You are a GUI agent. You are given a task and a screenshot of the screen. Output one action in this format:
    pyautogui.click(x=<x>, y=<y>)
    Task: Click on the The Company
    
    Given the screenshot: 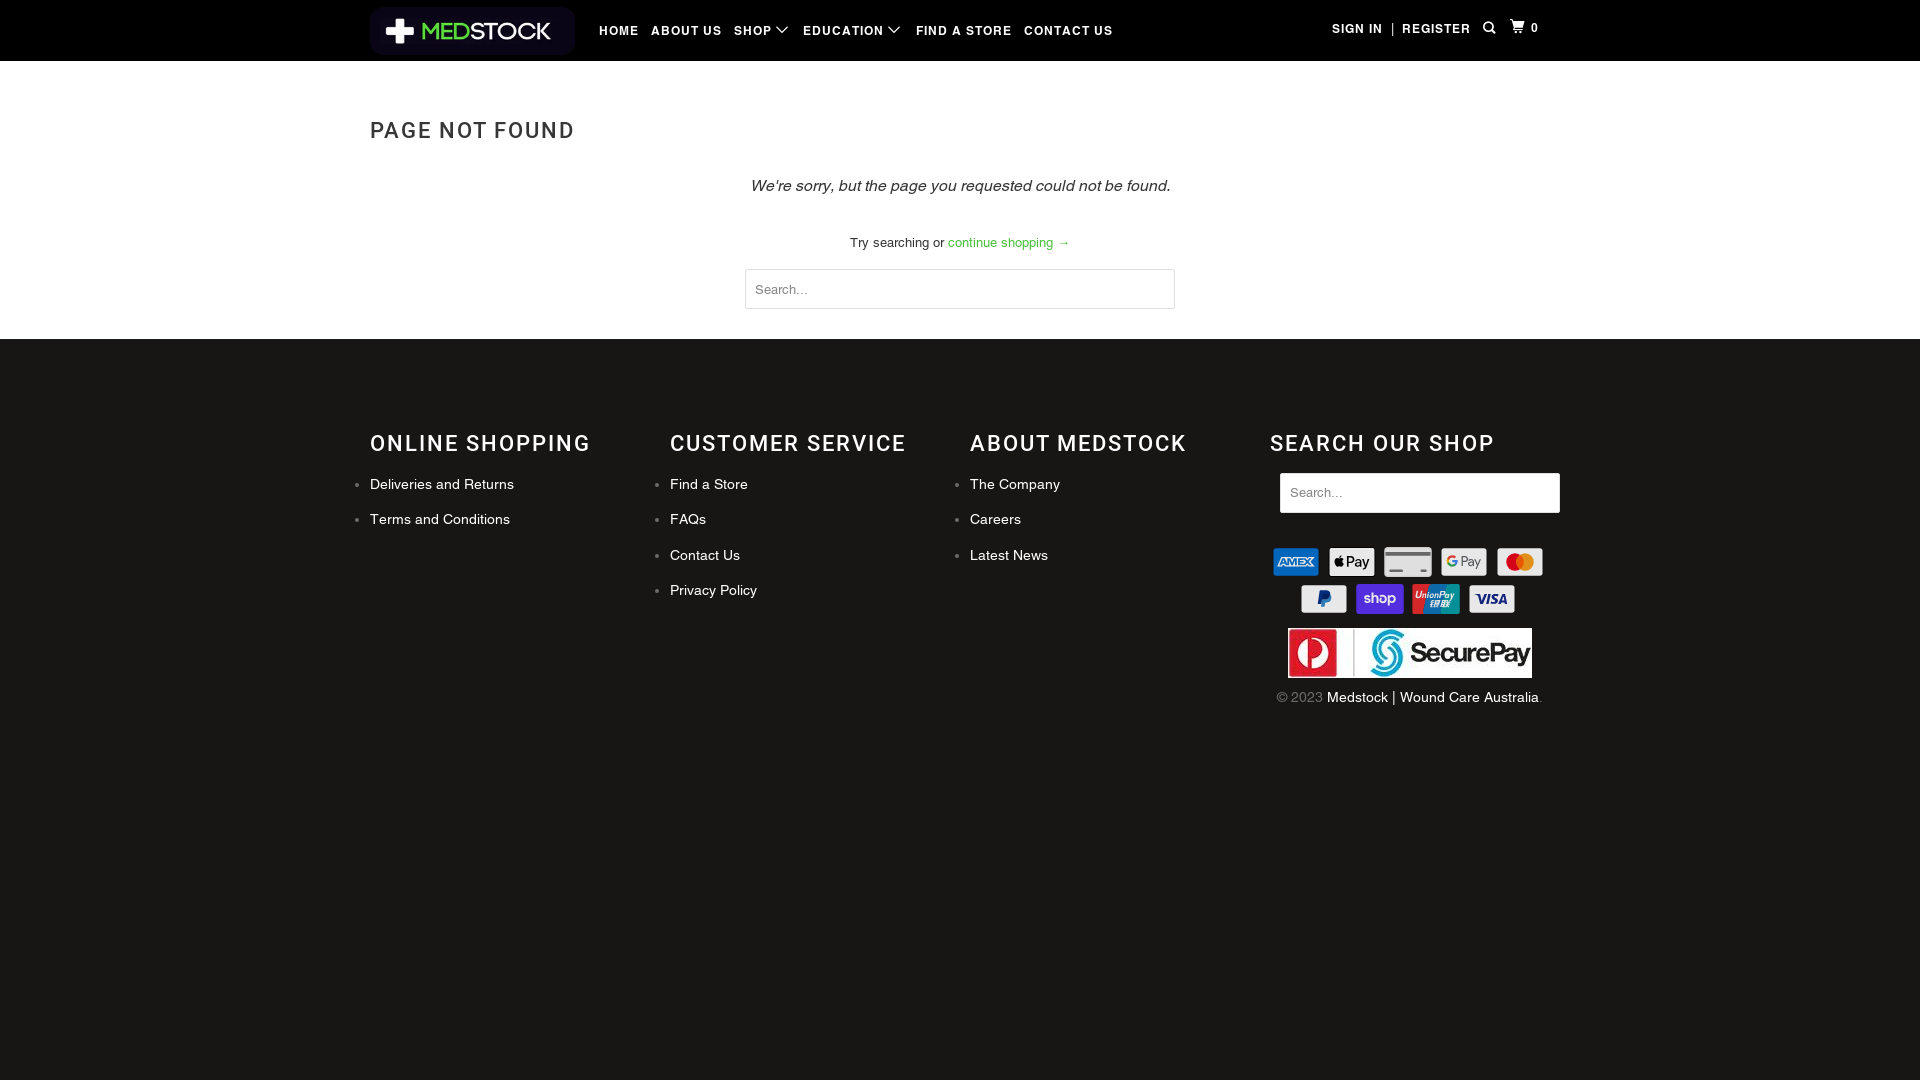 What is the action you would take?
    pyautogui.click(x=1015, y=484)
    